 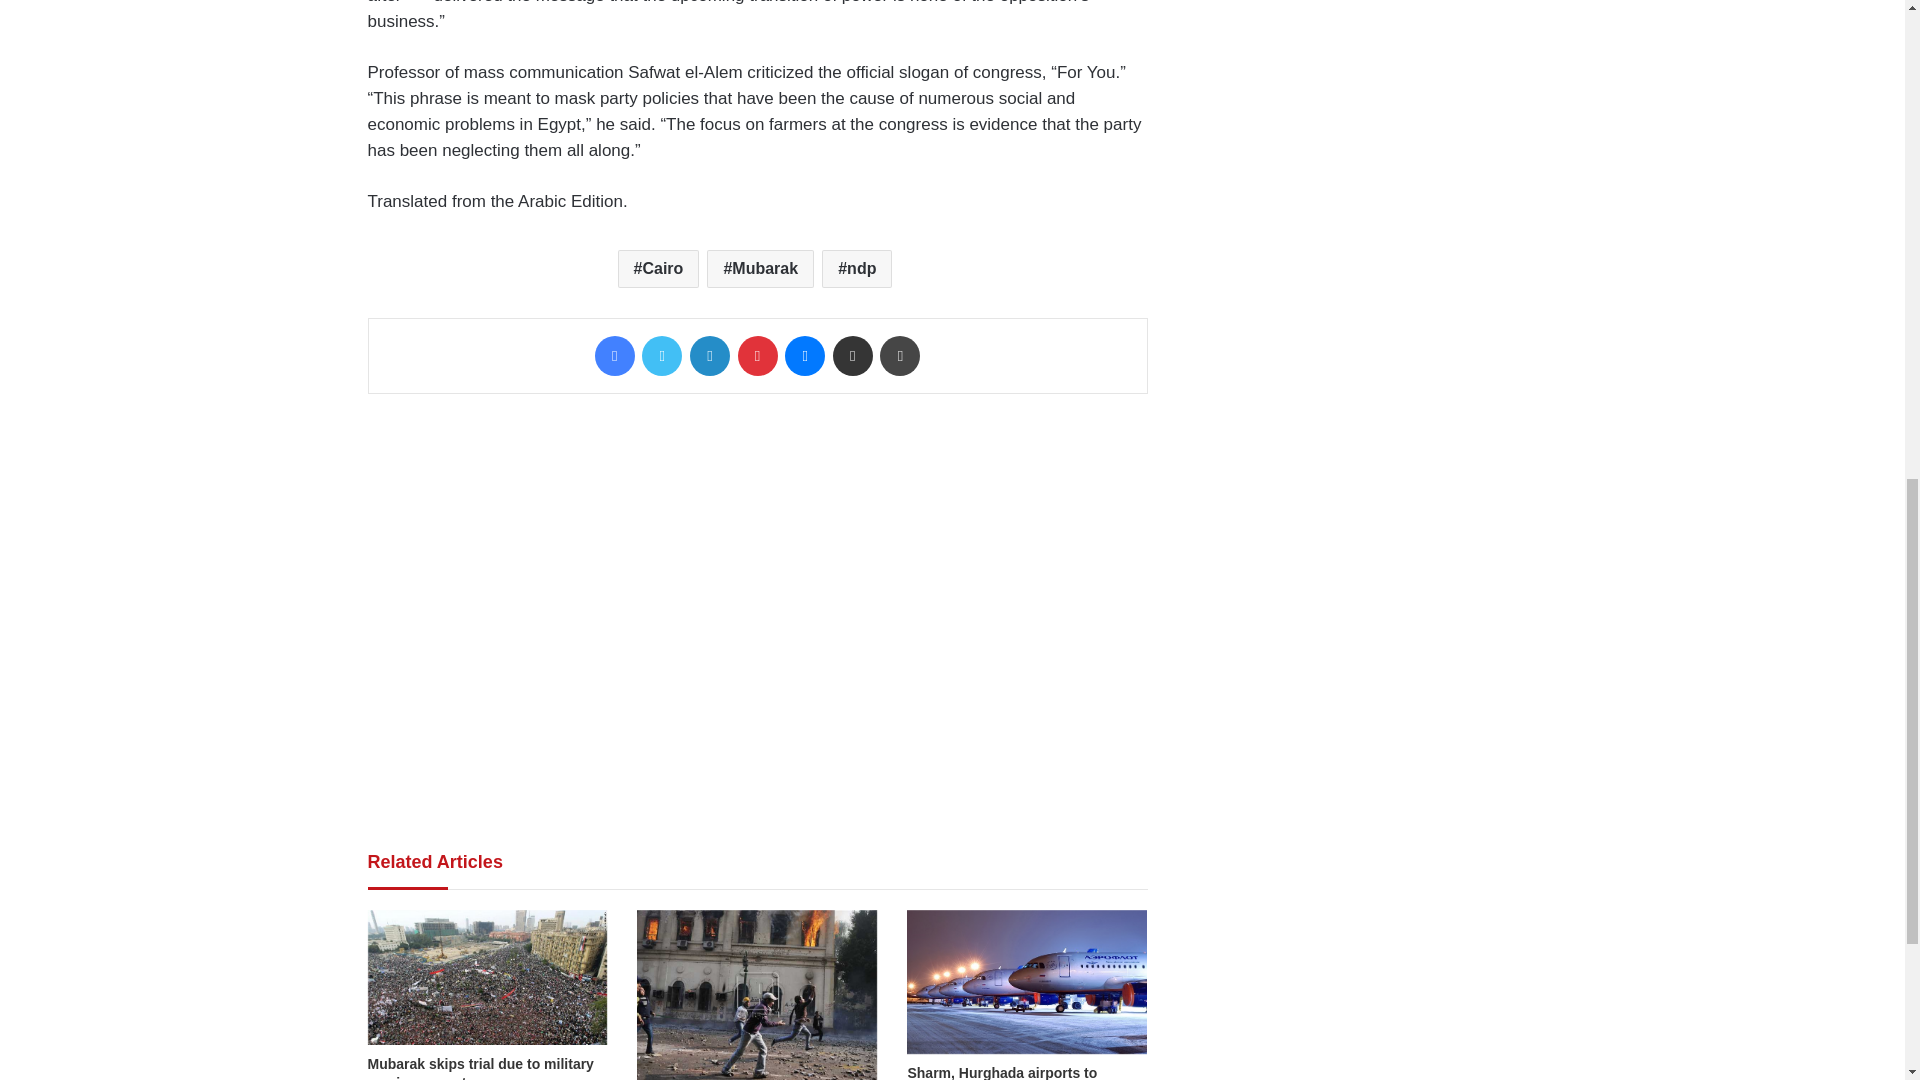 What do you see at coordinates (805, 355) in the screenshot?
I see `Messenger` at bounding box center [805, 355].